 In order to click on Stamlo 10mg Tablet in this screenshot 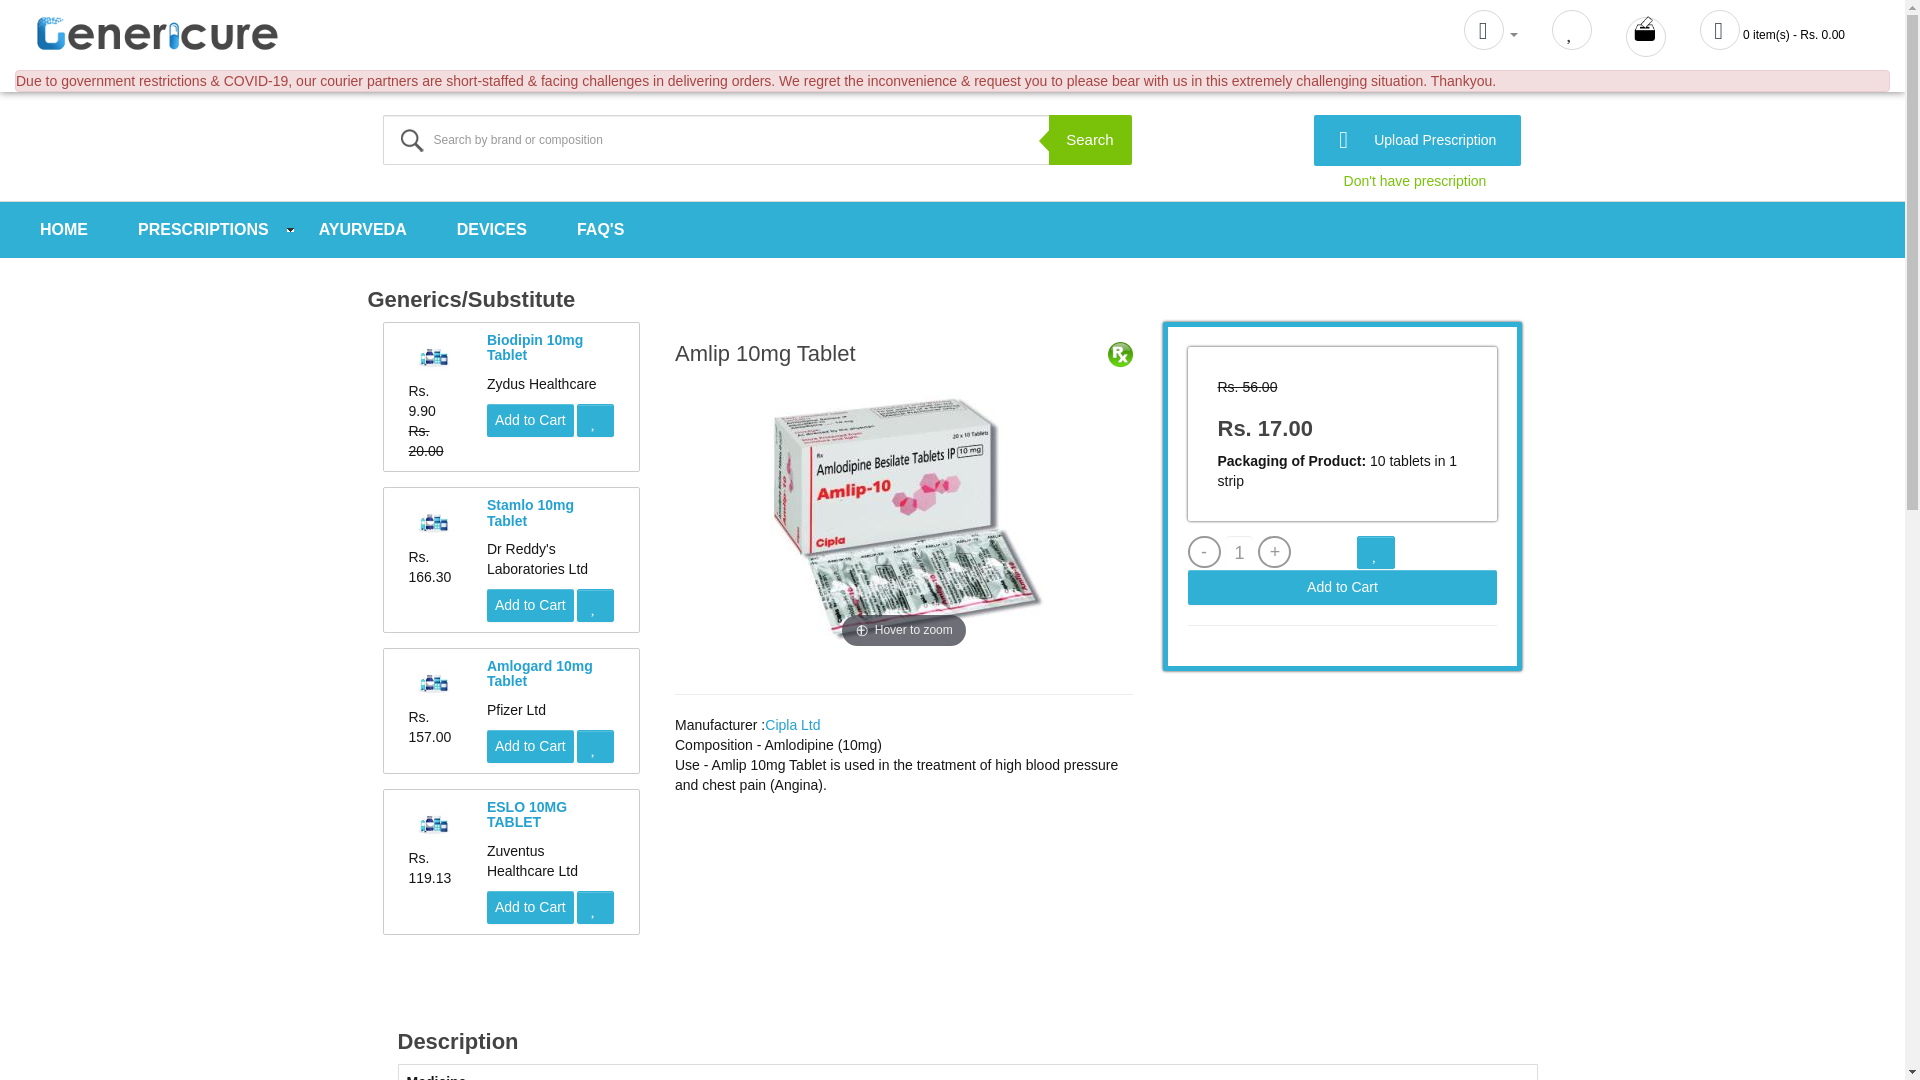, I will do `click(530, 512)`.